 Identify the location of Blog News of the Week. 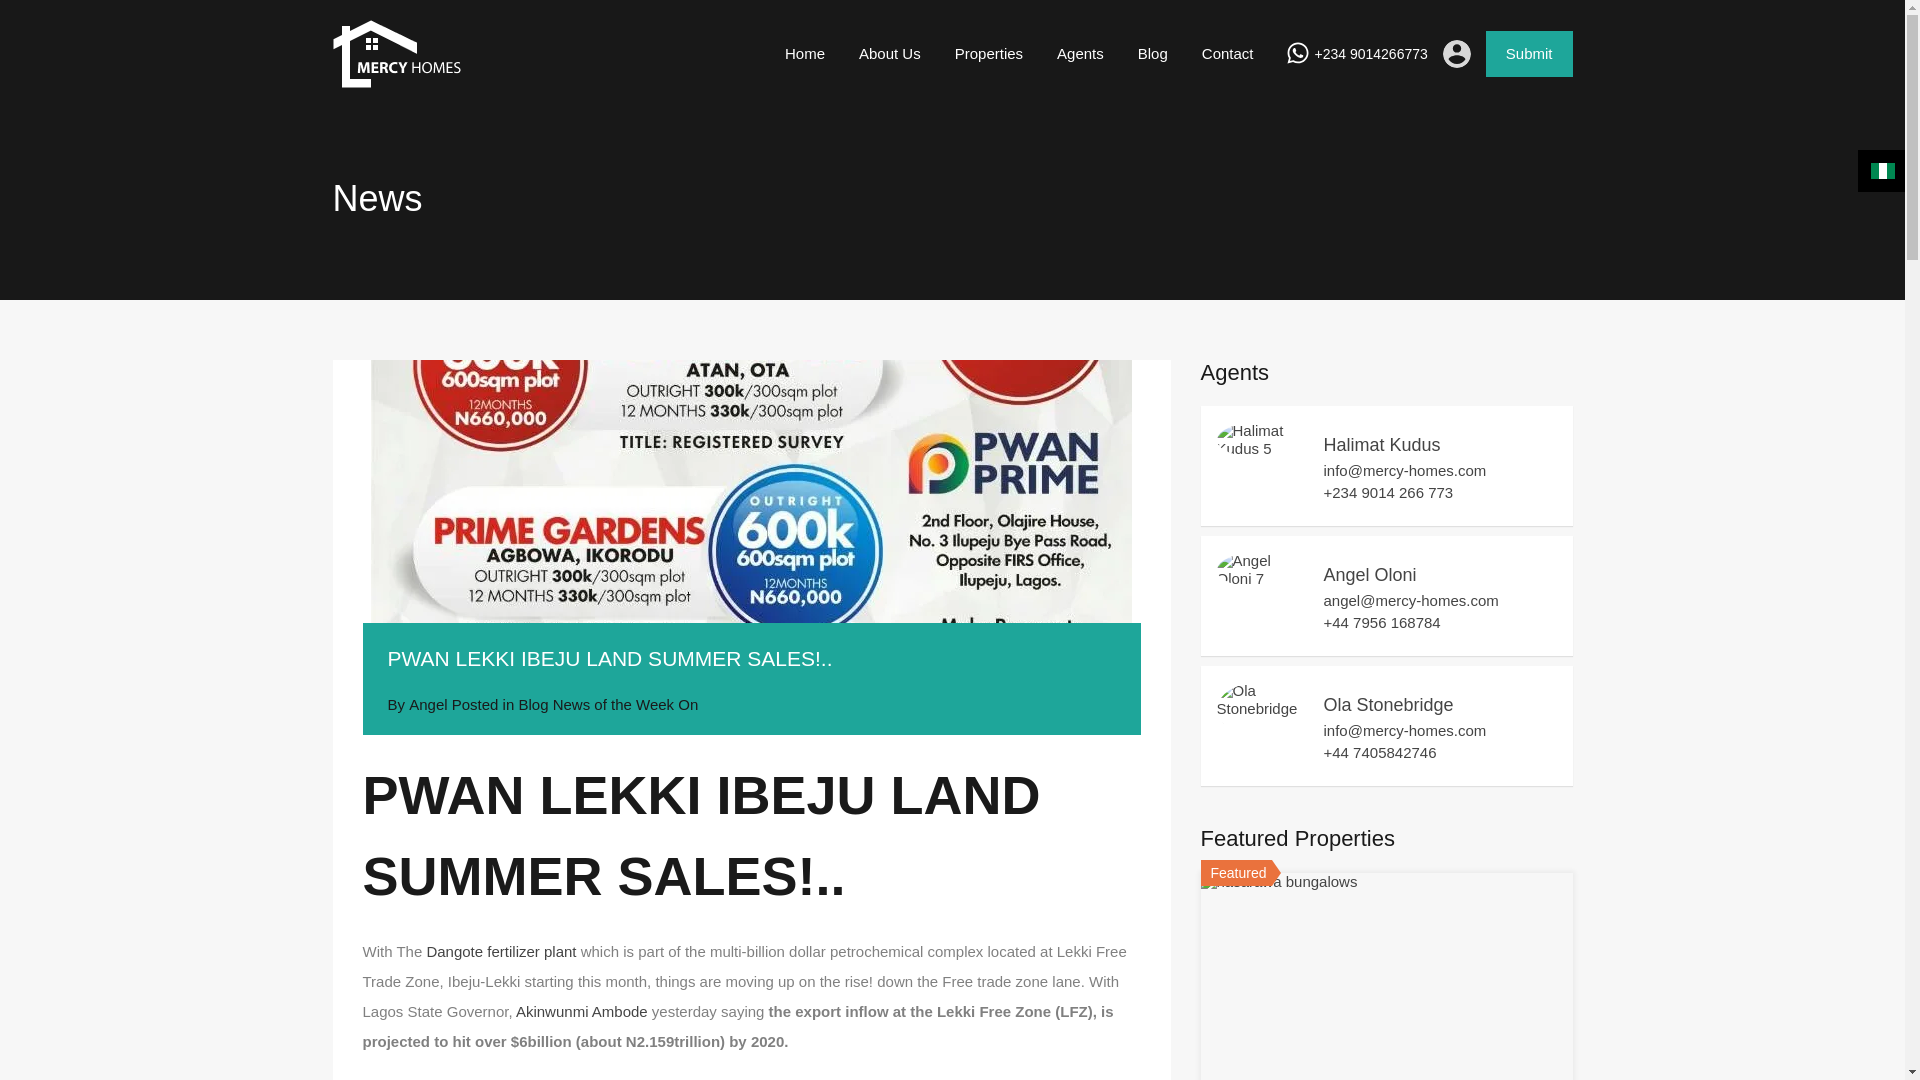
(596, 704).